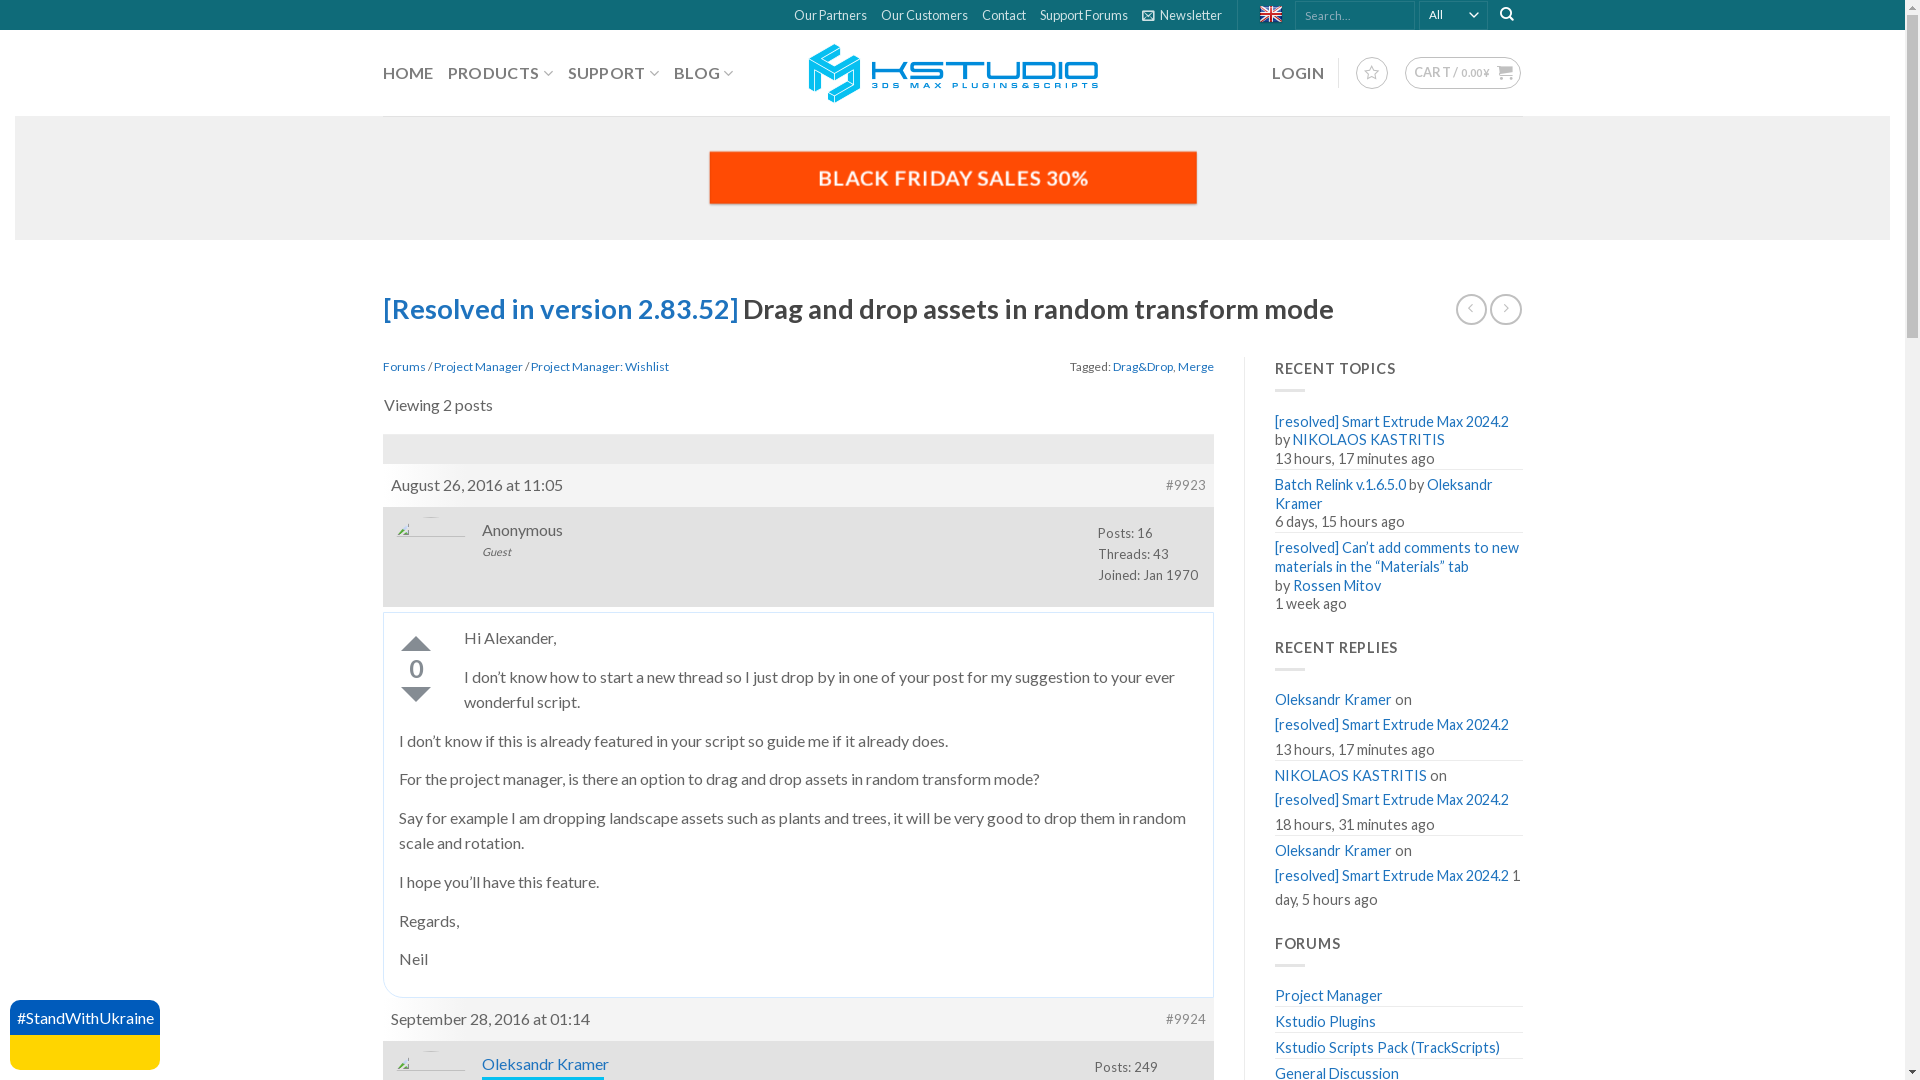 This screenshot has width=1920, height=1080. I want to click on English, so click(1274, 15).